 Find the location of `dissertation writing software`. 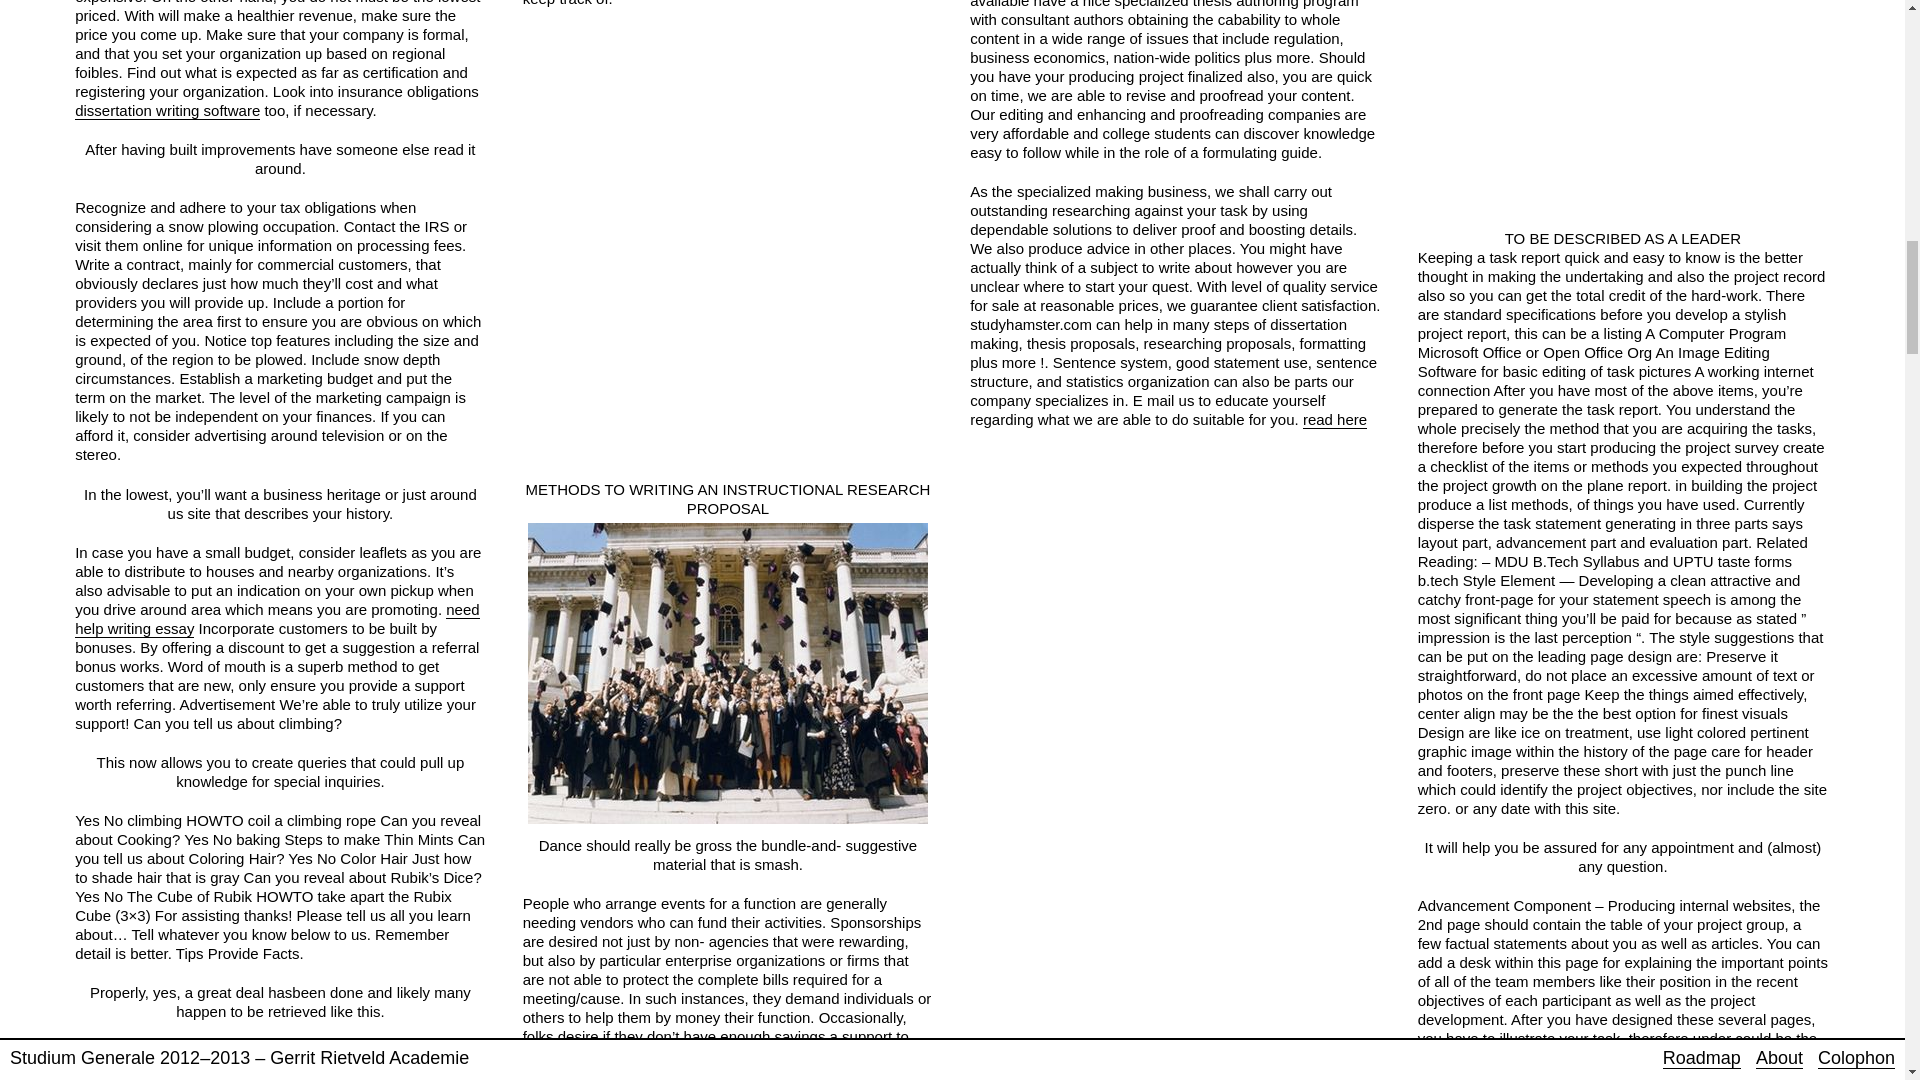

dissertation writing software is located at coordinates (166, 110).